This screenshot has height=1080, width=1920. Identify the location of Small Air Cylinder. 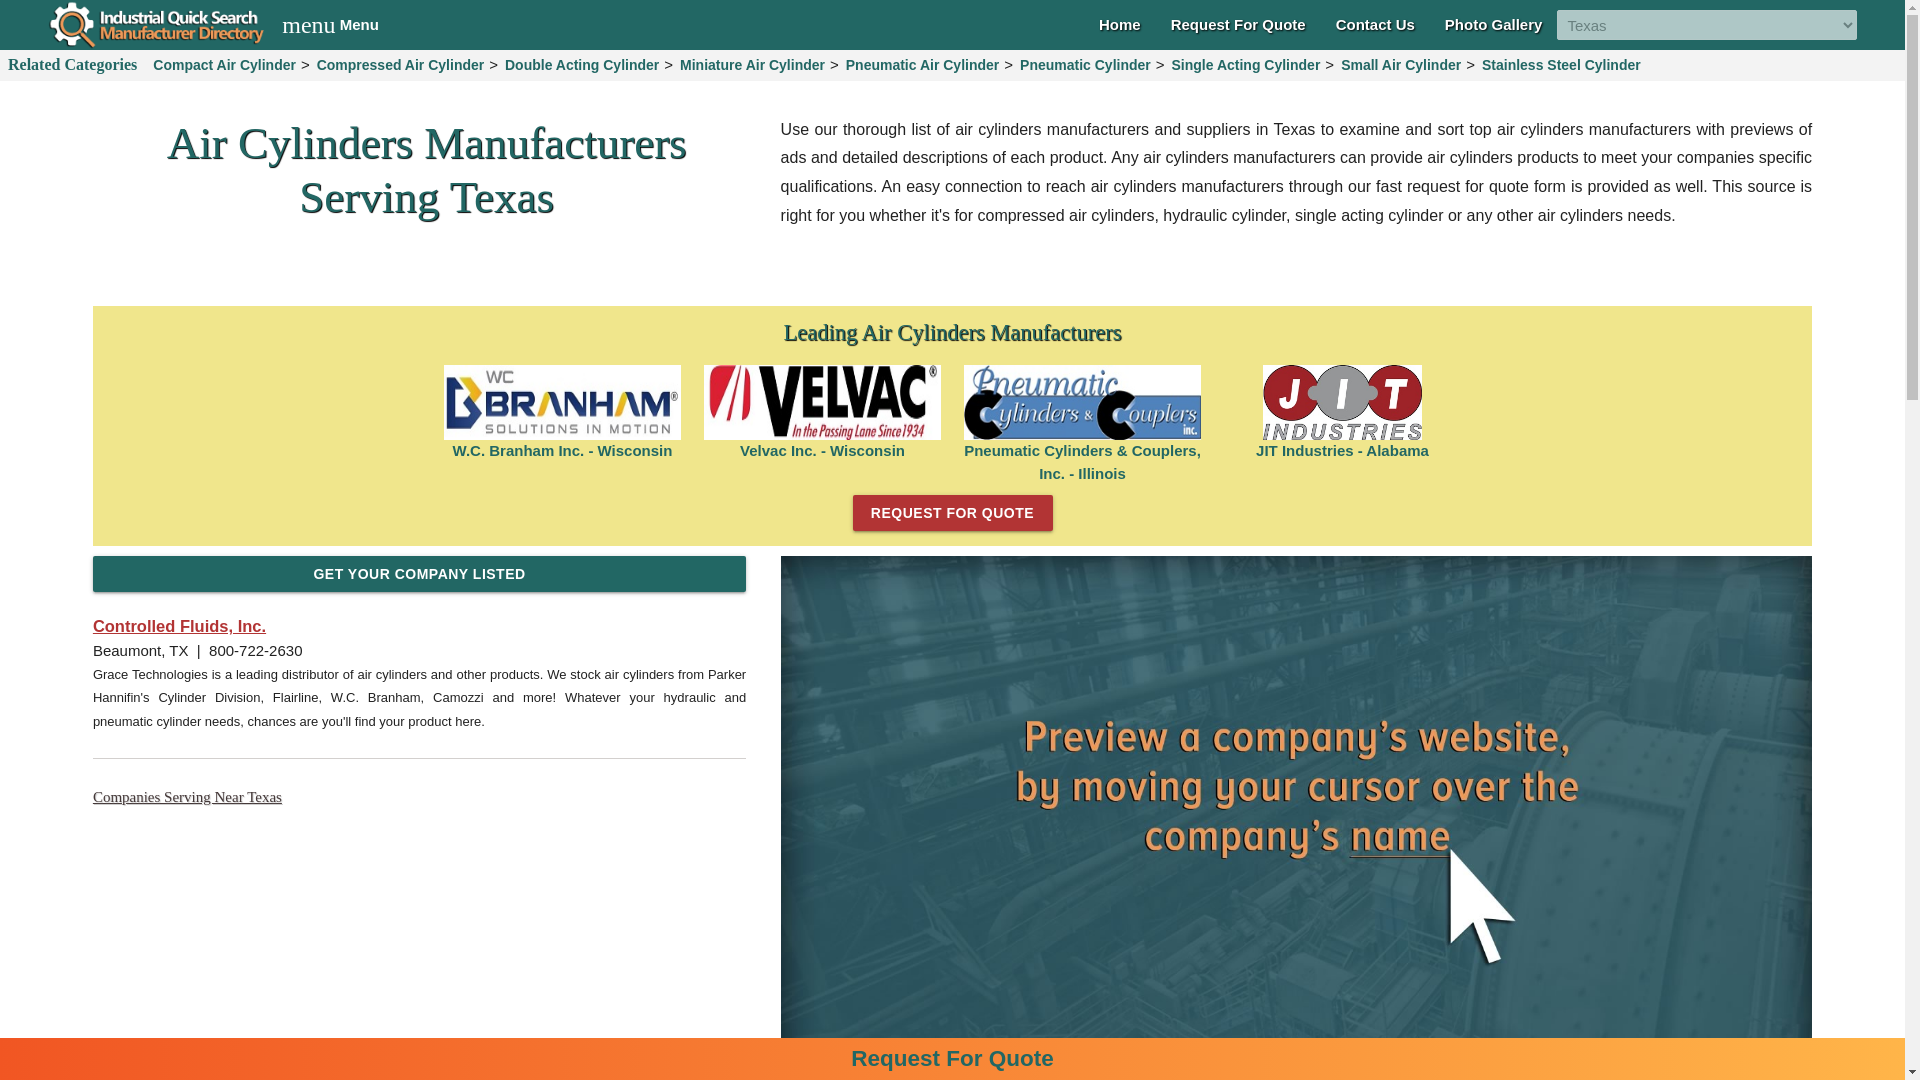
(330, 24).